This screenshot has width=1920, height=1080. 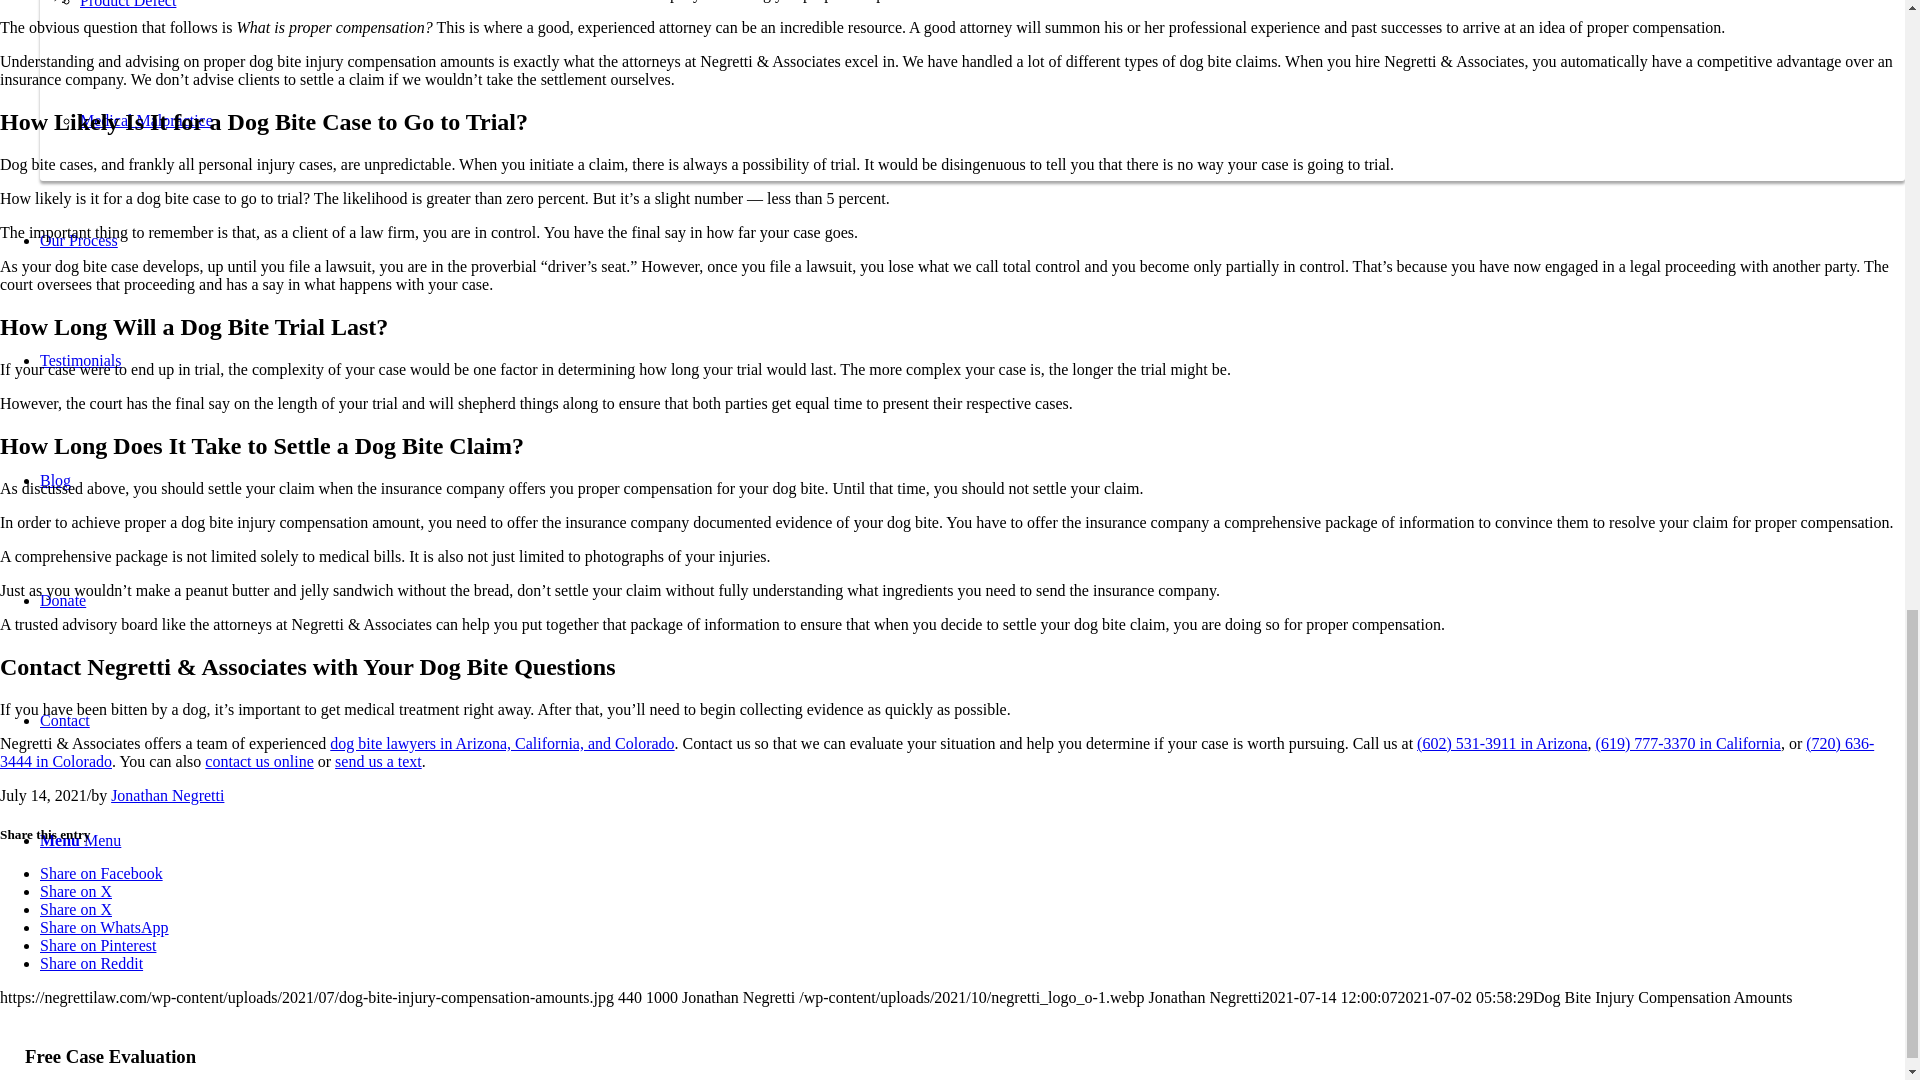 I want to click on Share on Facebook, so click(x=102, y=874).